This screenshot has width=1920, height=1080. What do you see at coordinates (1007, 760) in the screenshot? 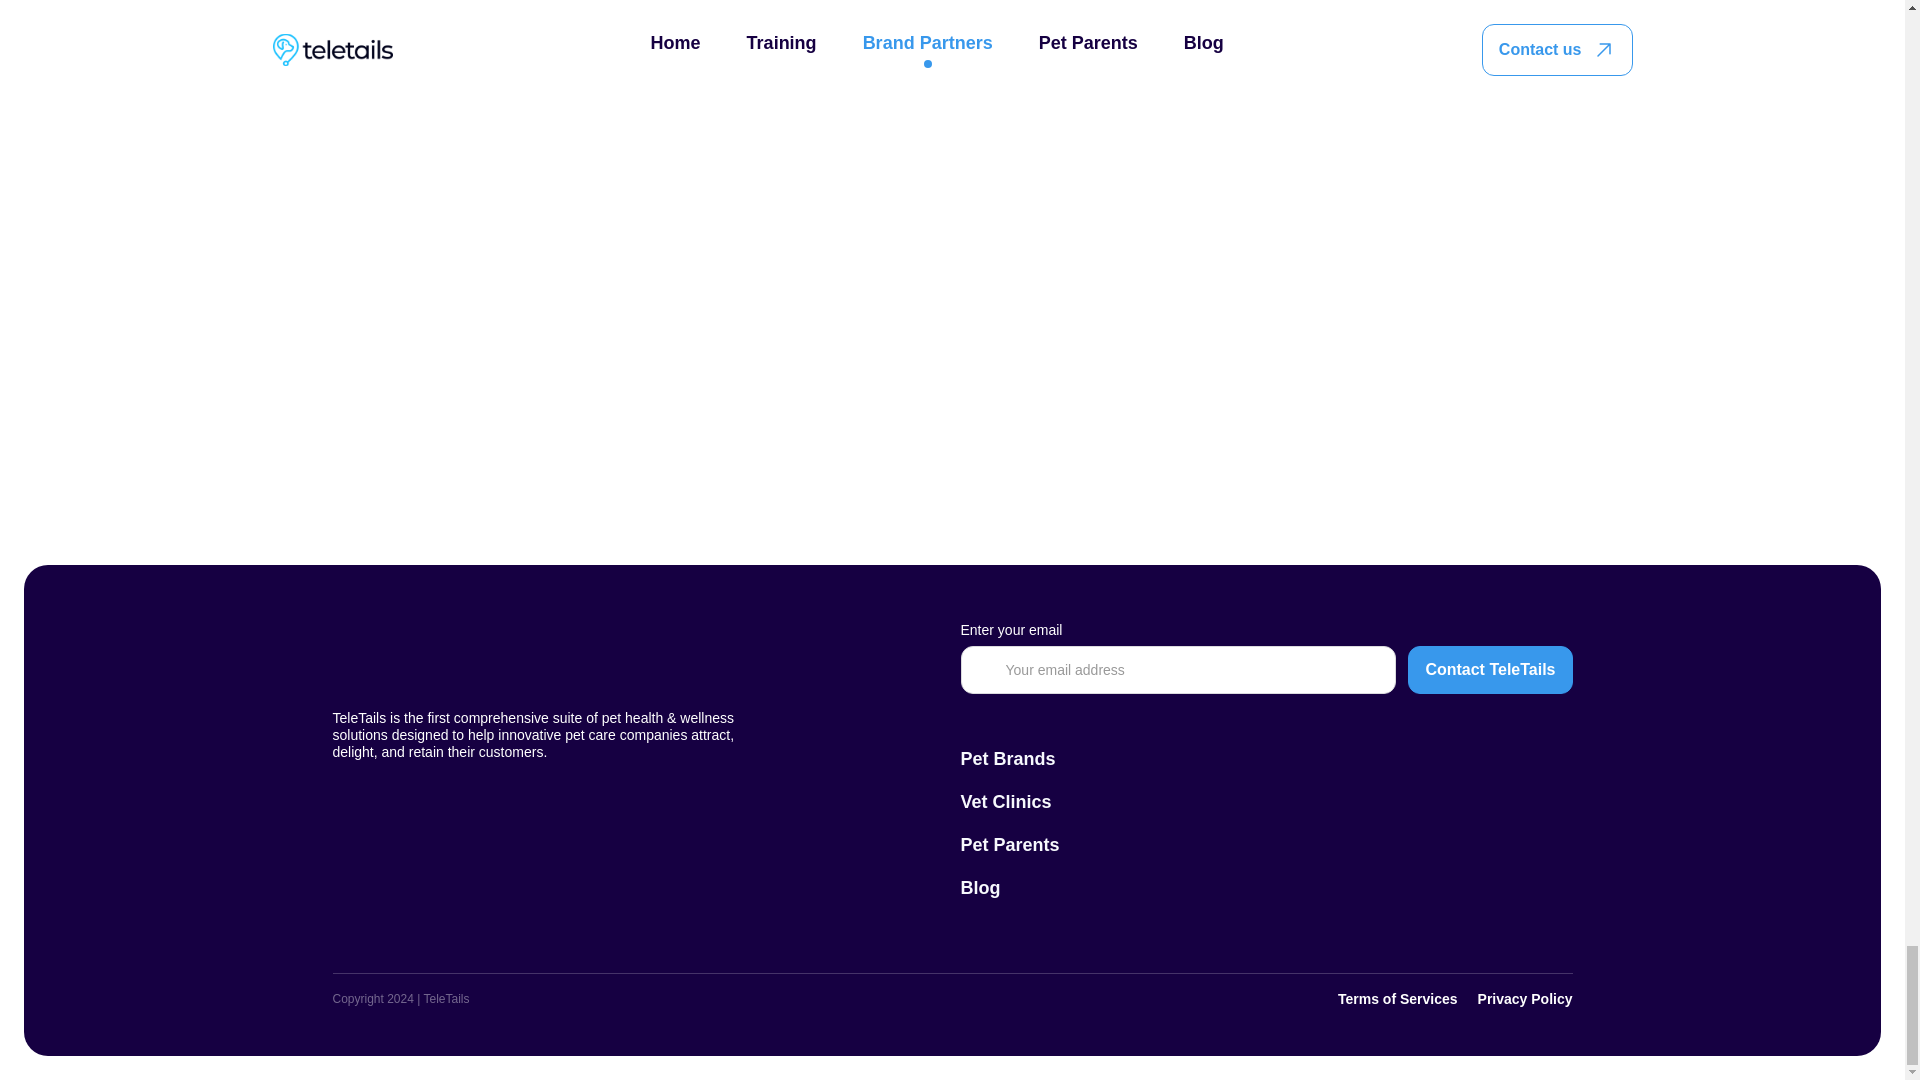
I see `Pet Brands` at bounding box center [1007, 760].